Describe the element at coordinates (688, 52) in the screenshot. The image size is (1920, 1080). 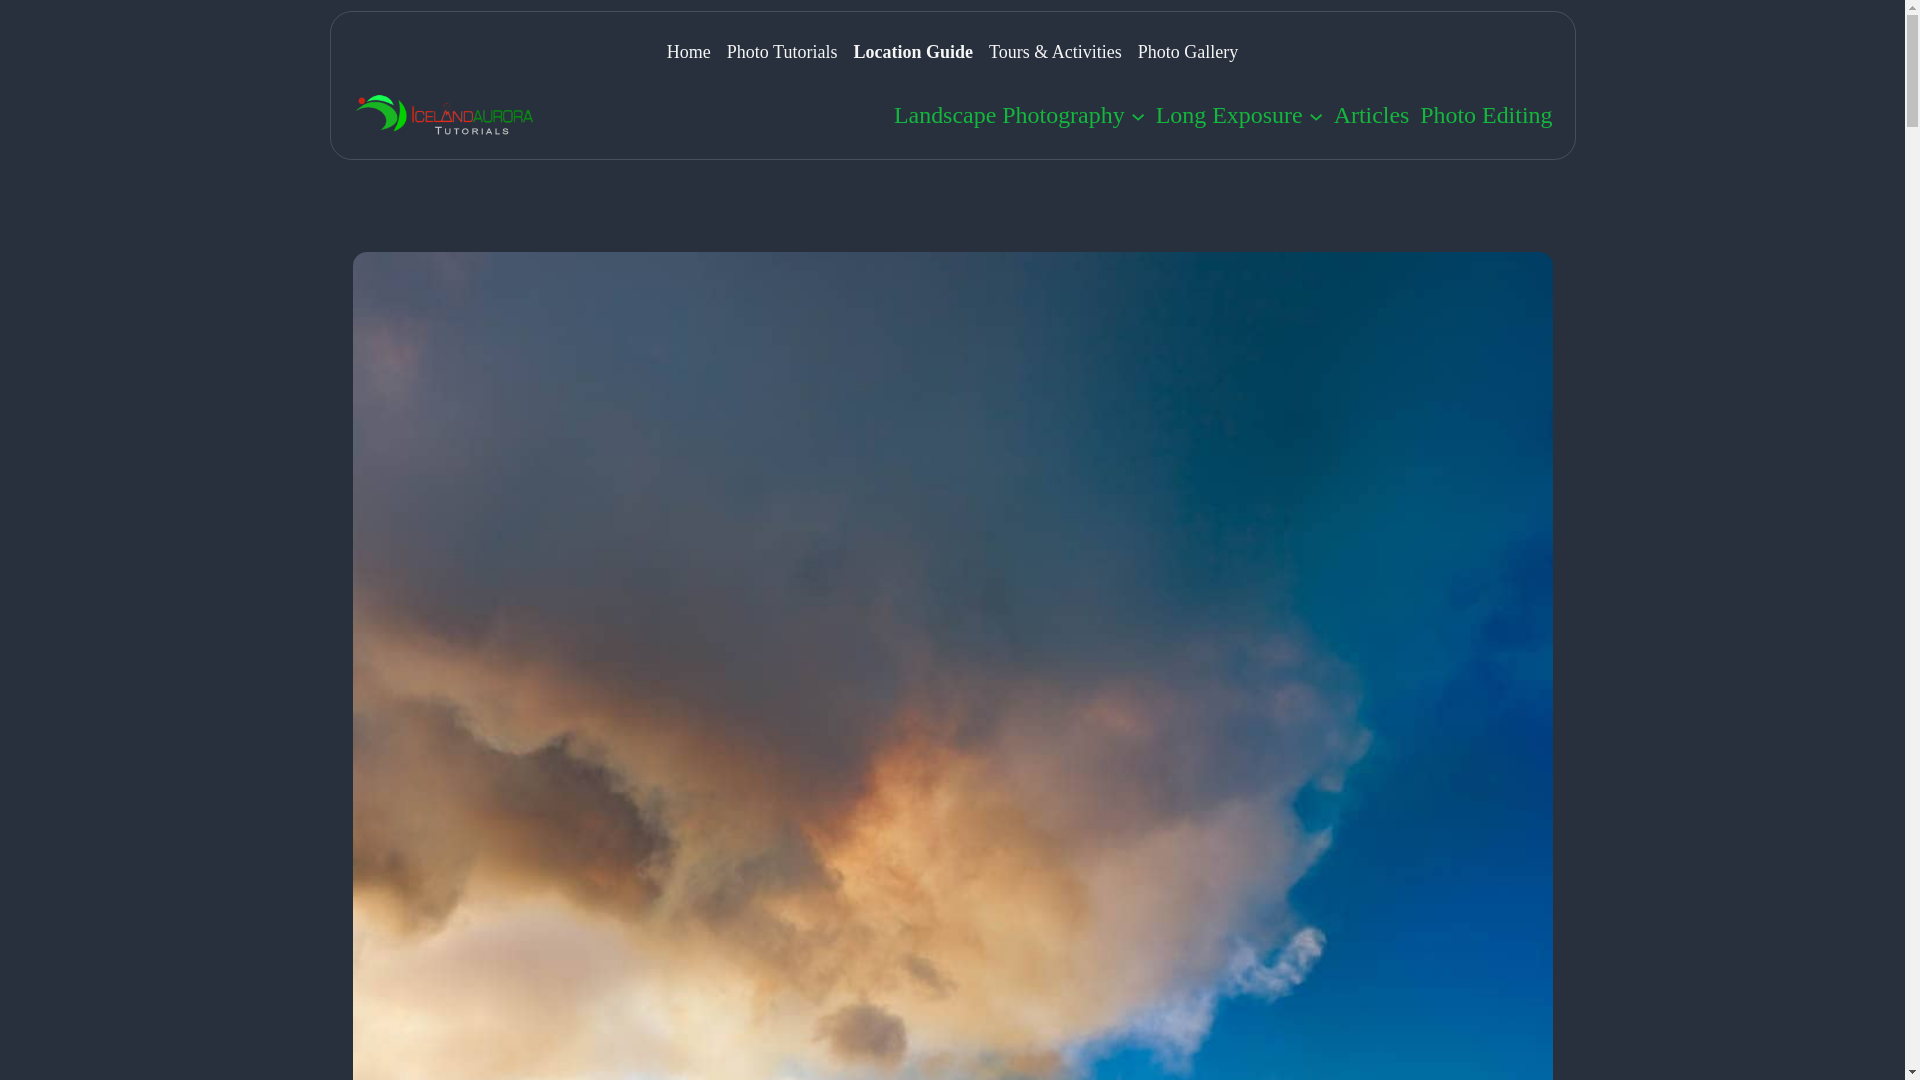
I see `Home` at that location.